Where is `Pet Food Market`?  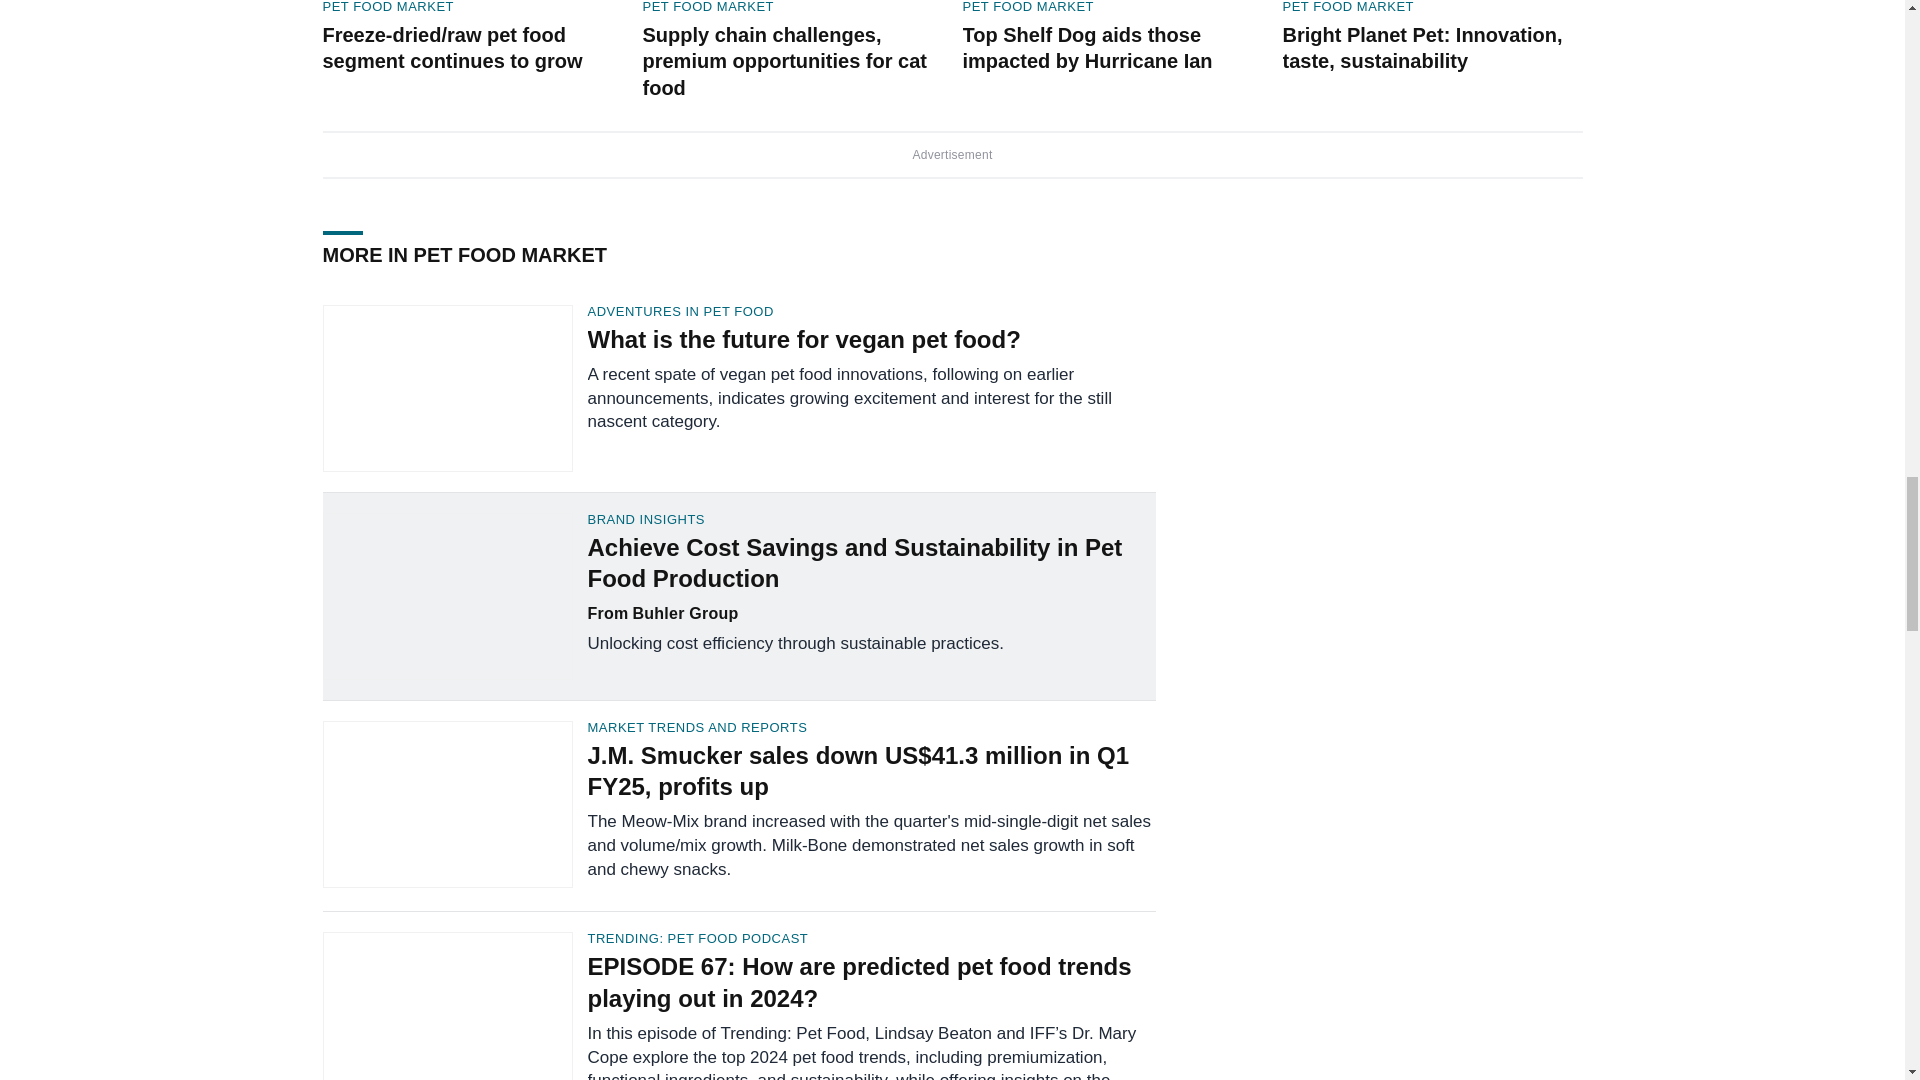
Pet Food Market is located at coordinates (707, 8).